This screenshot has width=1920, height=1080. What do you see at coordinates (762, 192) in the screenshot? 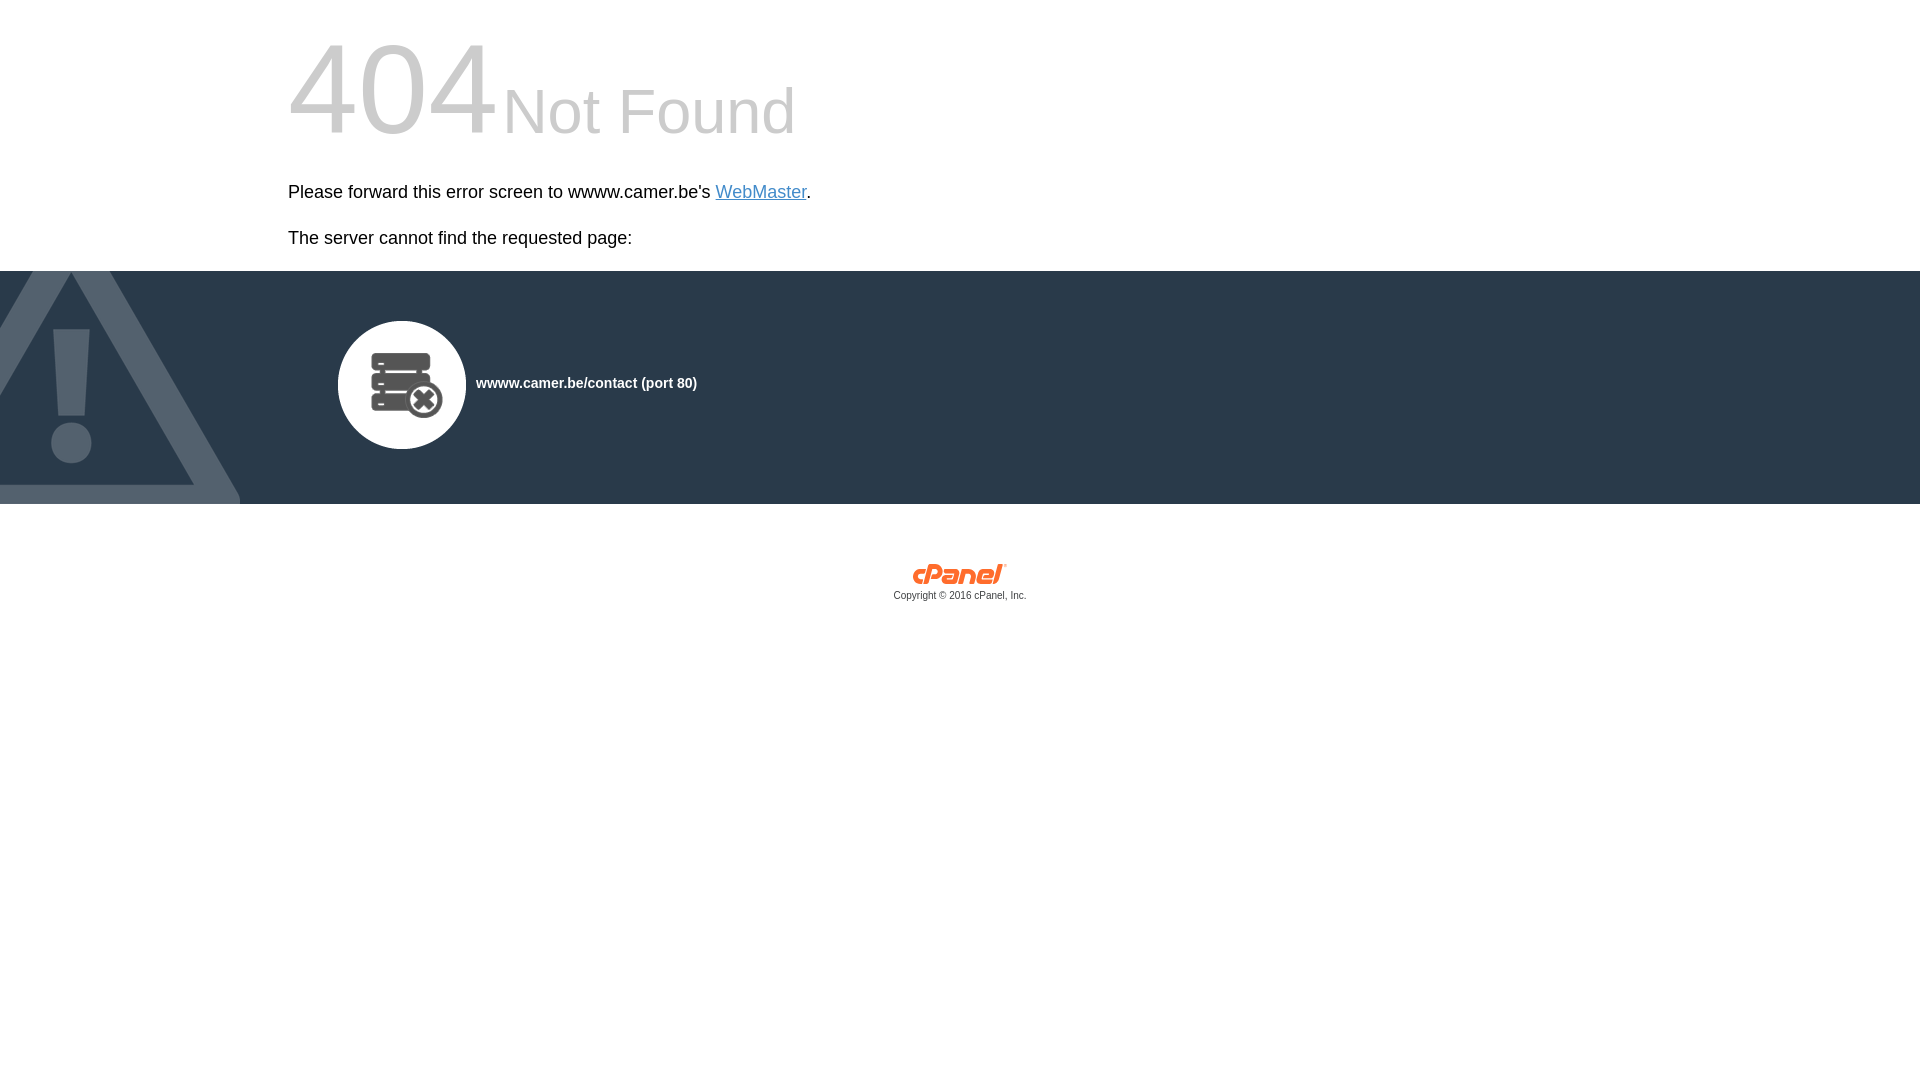
I see `WebMaster` at bounding box center [762, 192].